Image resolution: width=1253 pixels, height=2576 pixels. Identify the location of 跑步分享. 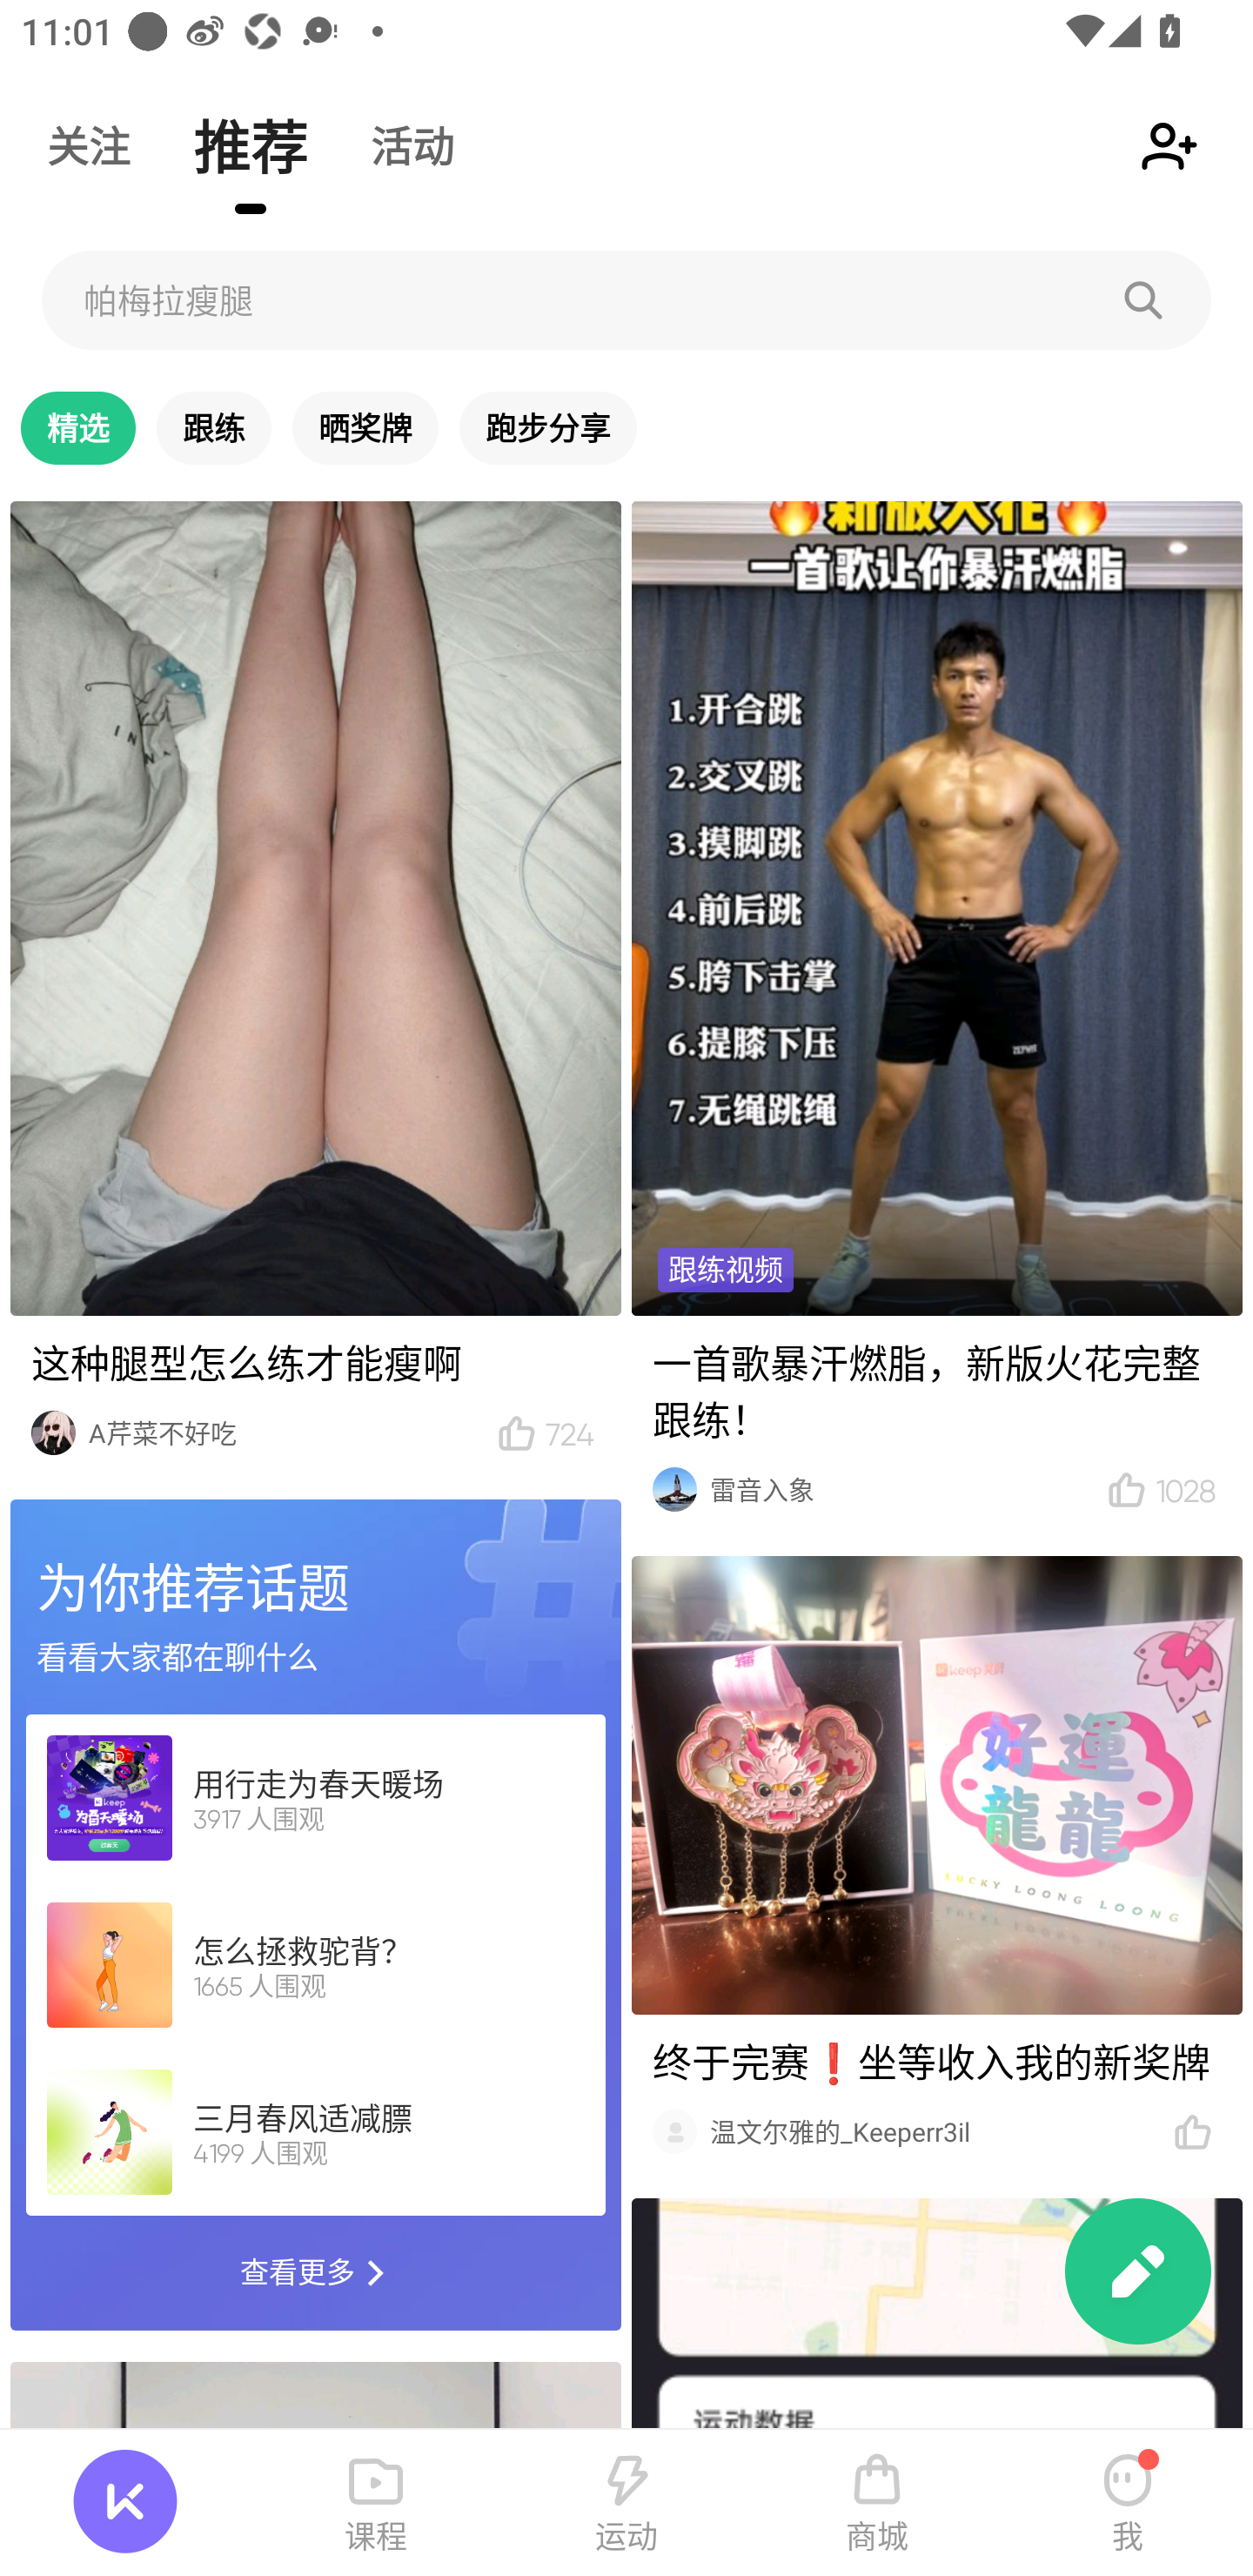
(548, 426).